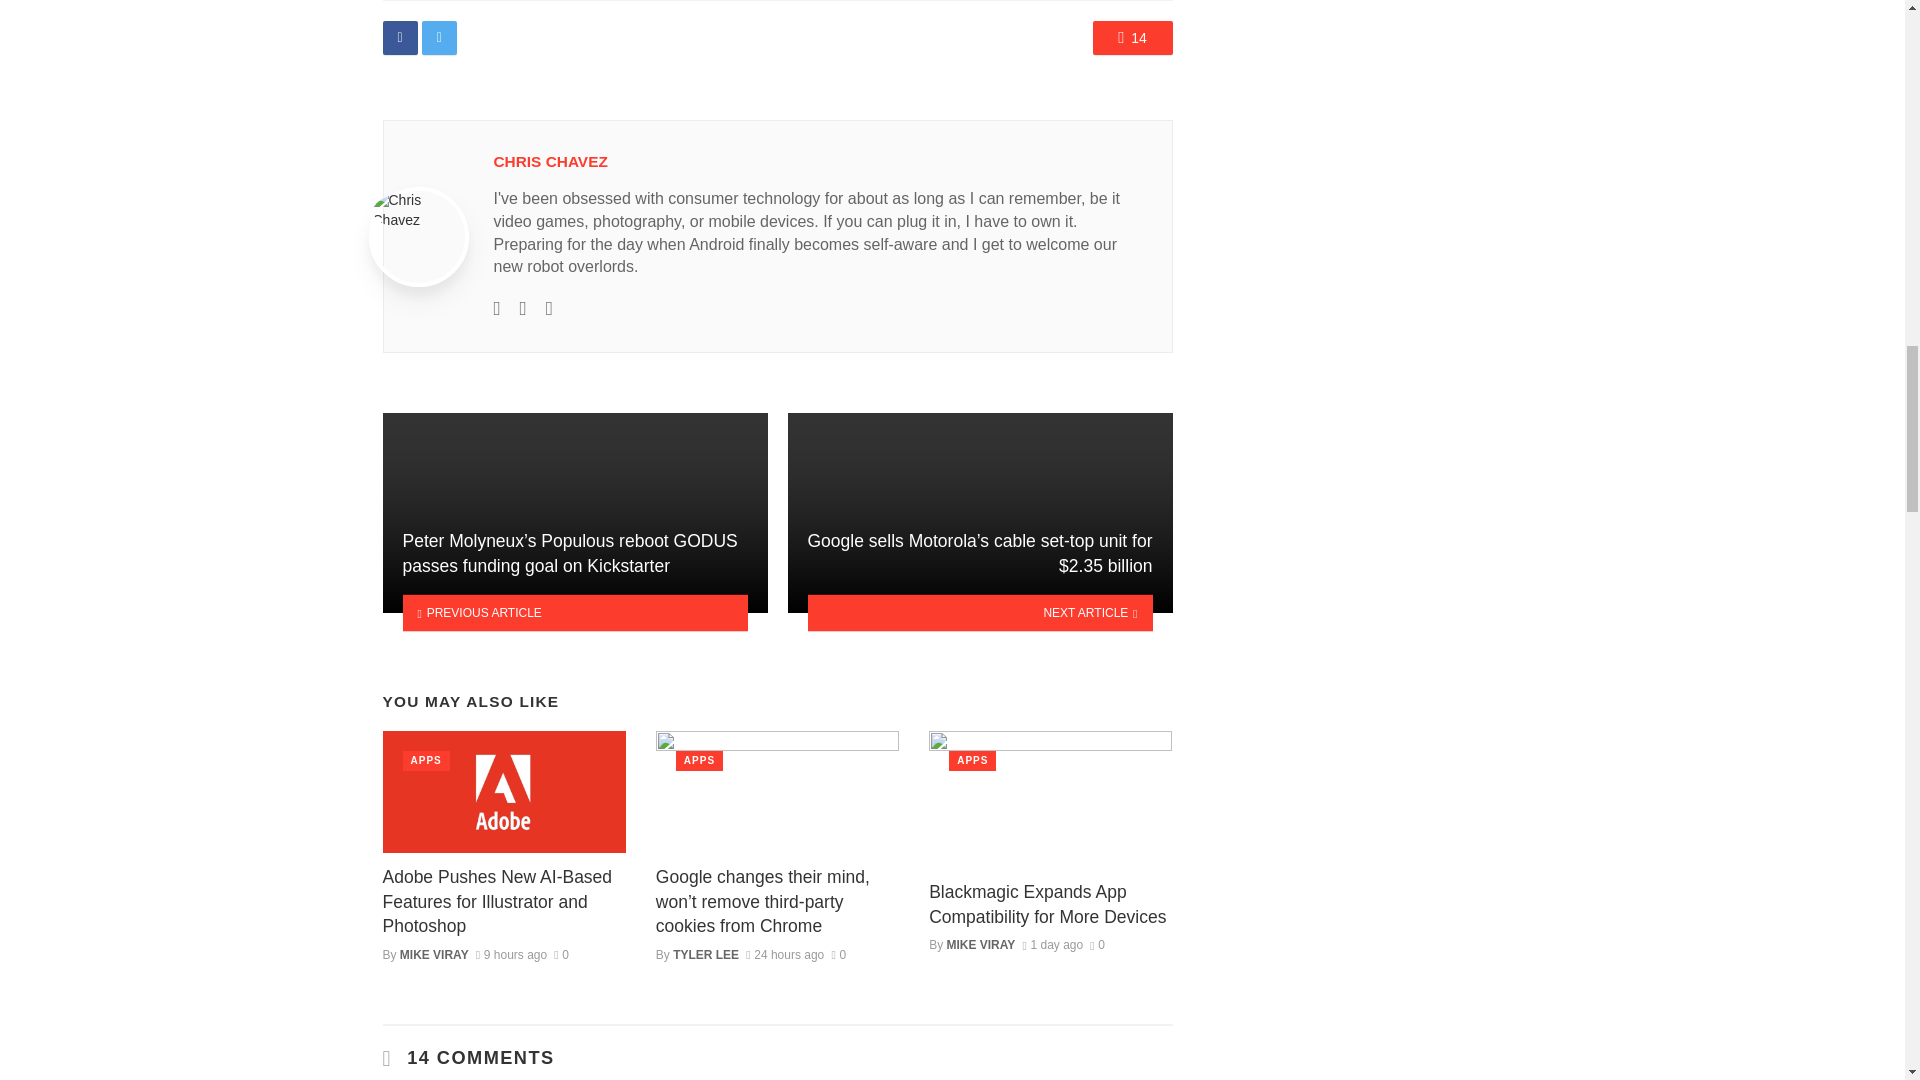 This screenshot has width=1920, height=1080. Describe the element at coordinates (1132, 38) in the screenshot. I see `14 Comments` at that location.